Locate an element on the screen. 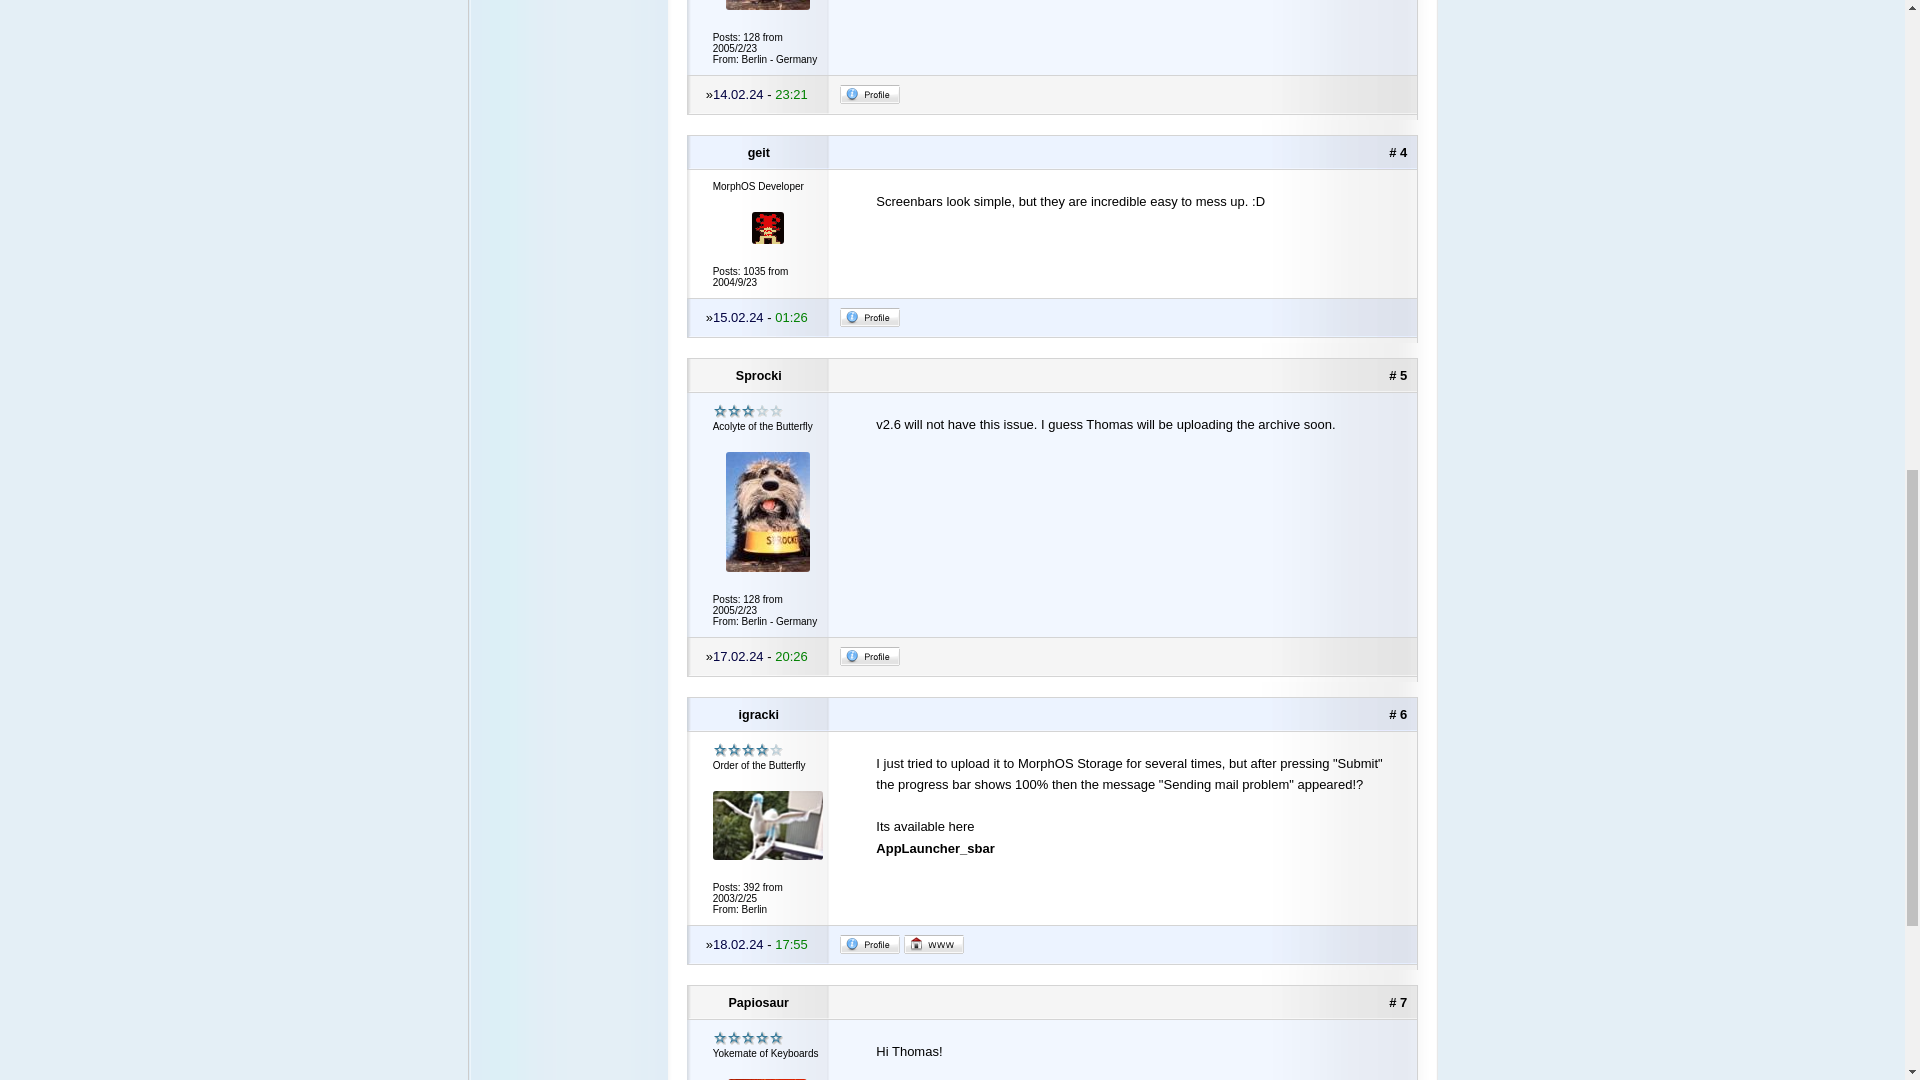 The image size is (1920, 1080). Order of the Butterfly is located at coordinates (748, 750).